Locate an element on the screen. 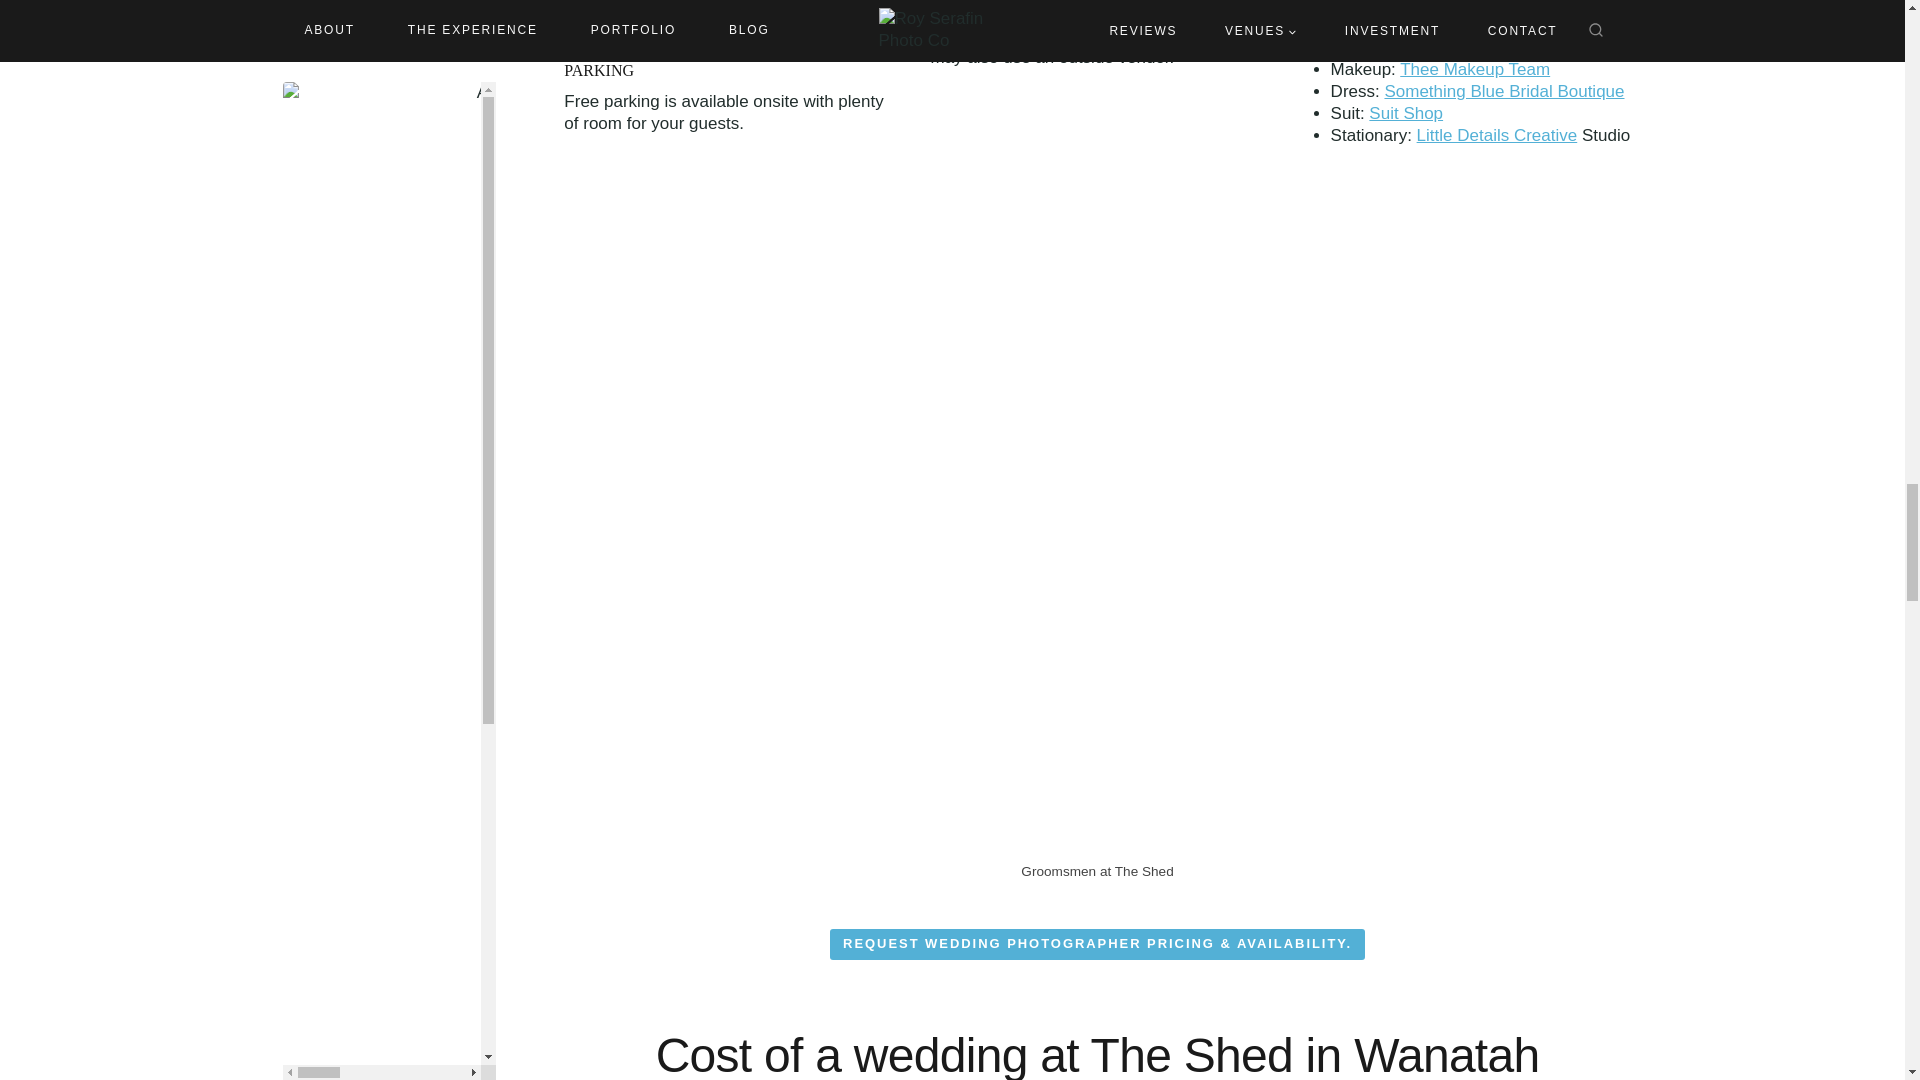  Thee Makeup Team is located at coordinates (1474, 69).